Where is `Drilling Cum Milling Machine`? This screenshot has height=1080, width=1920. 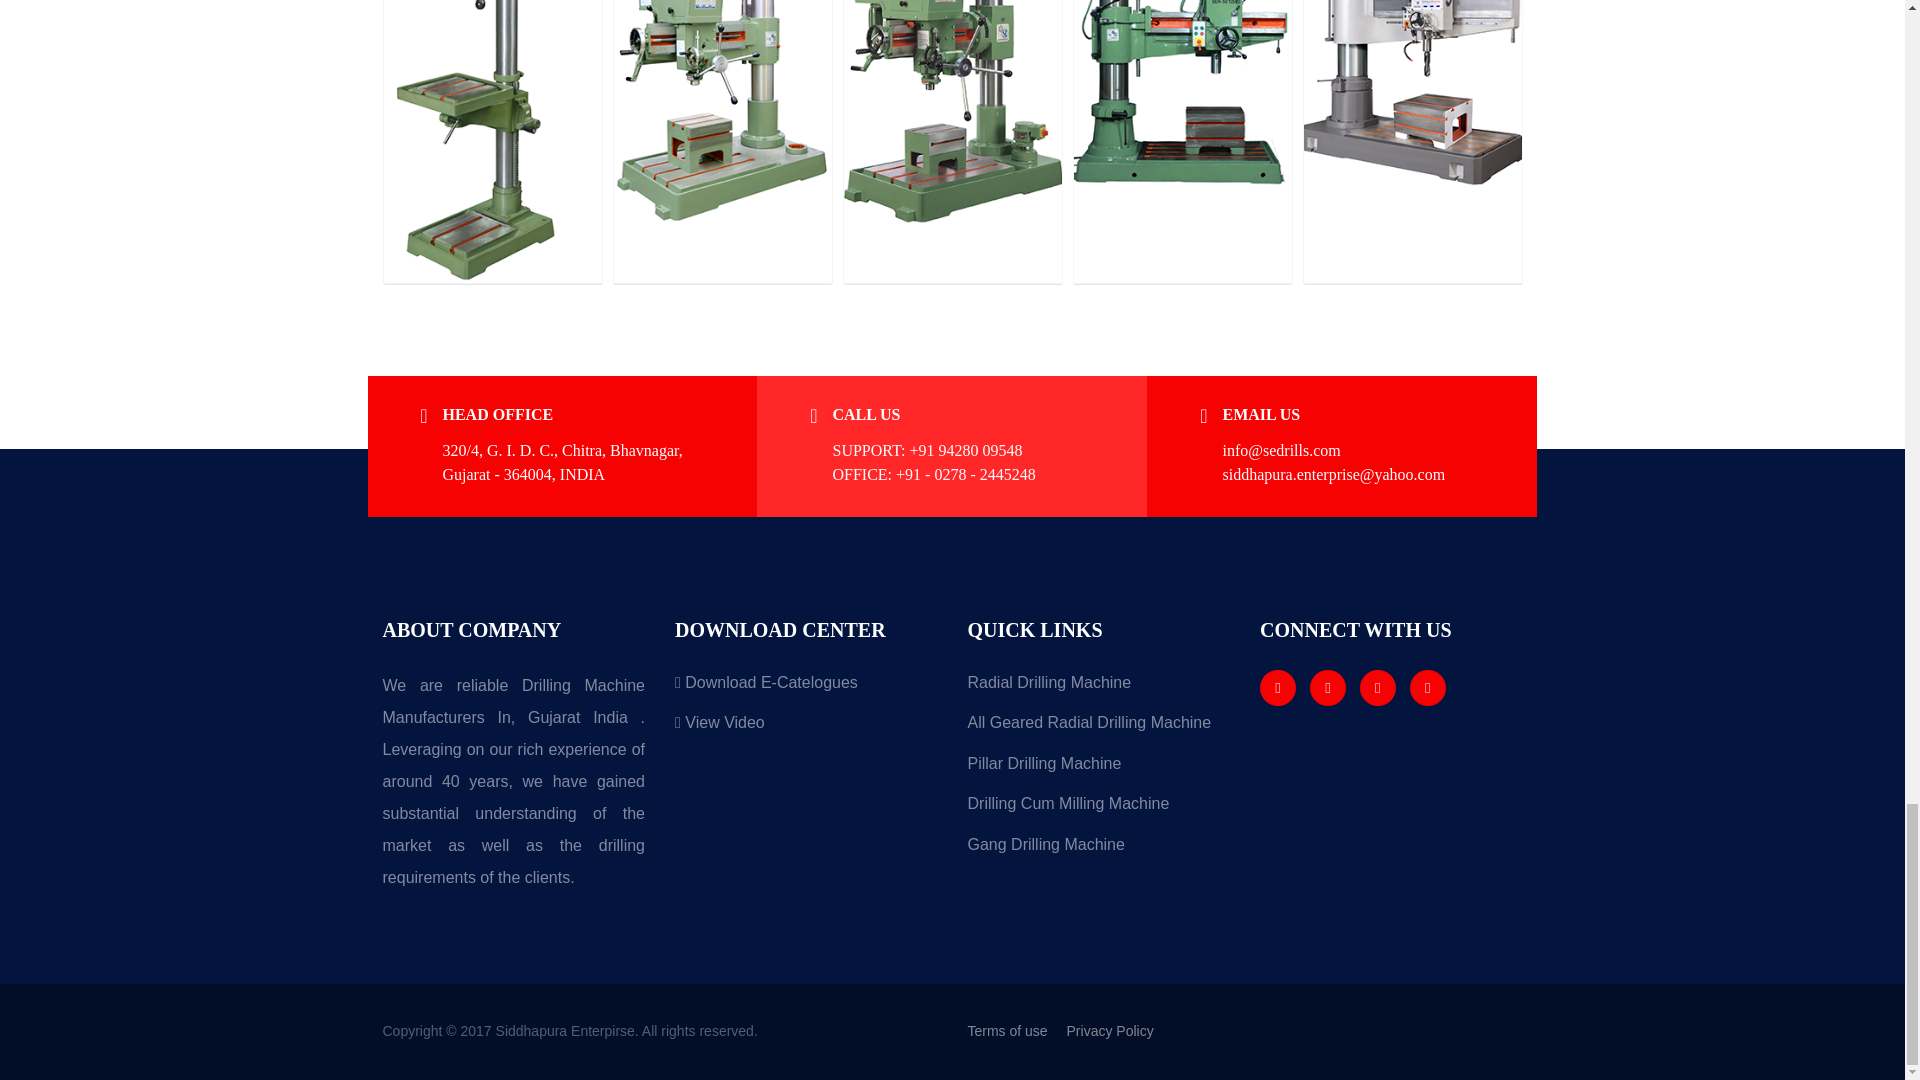 Drilling Cum Milling Machine is located at coordinates (1098, 810).